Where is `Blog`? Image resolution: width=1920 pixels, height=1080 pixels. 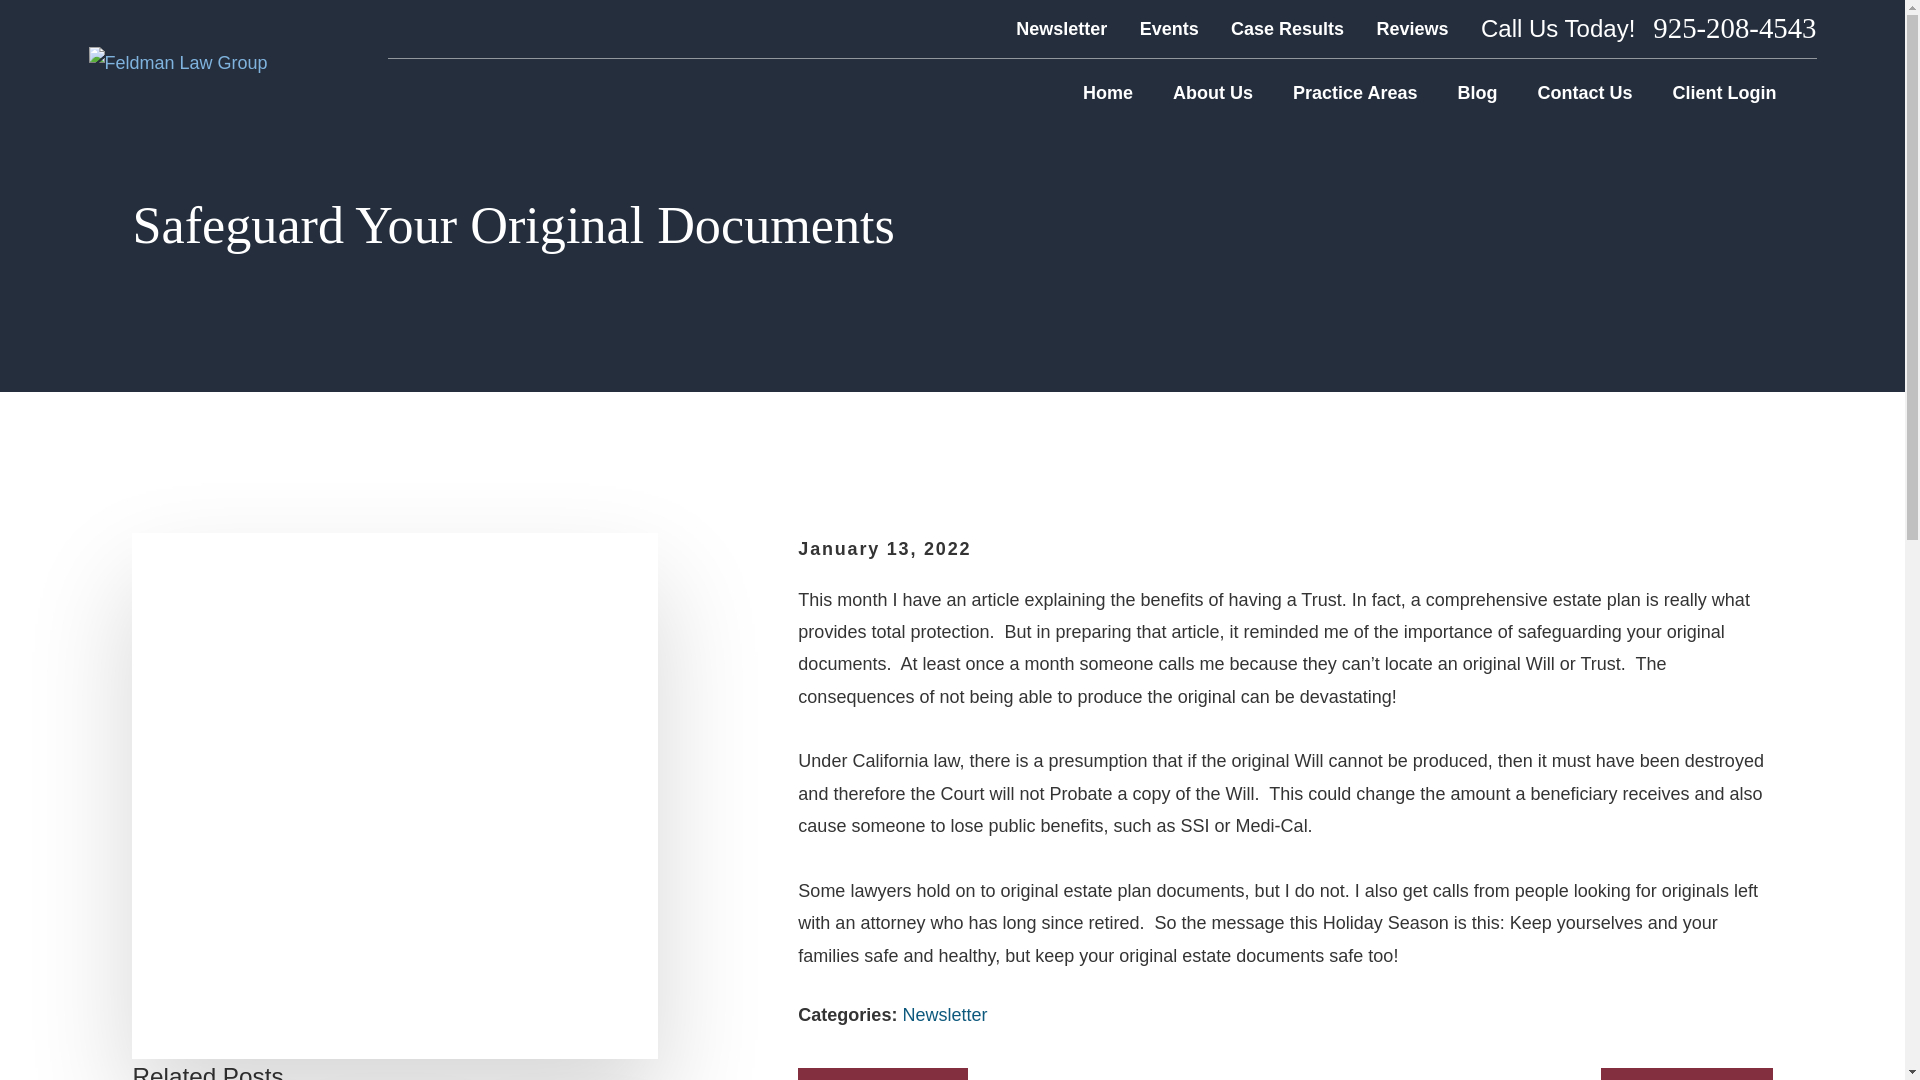
Blog is located at coordinates (1477, 92).